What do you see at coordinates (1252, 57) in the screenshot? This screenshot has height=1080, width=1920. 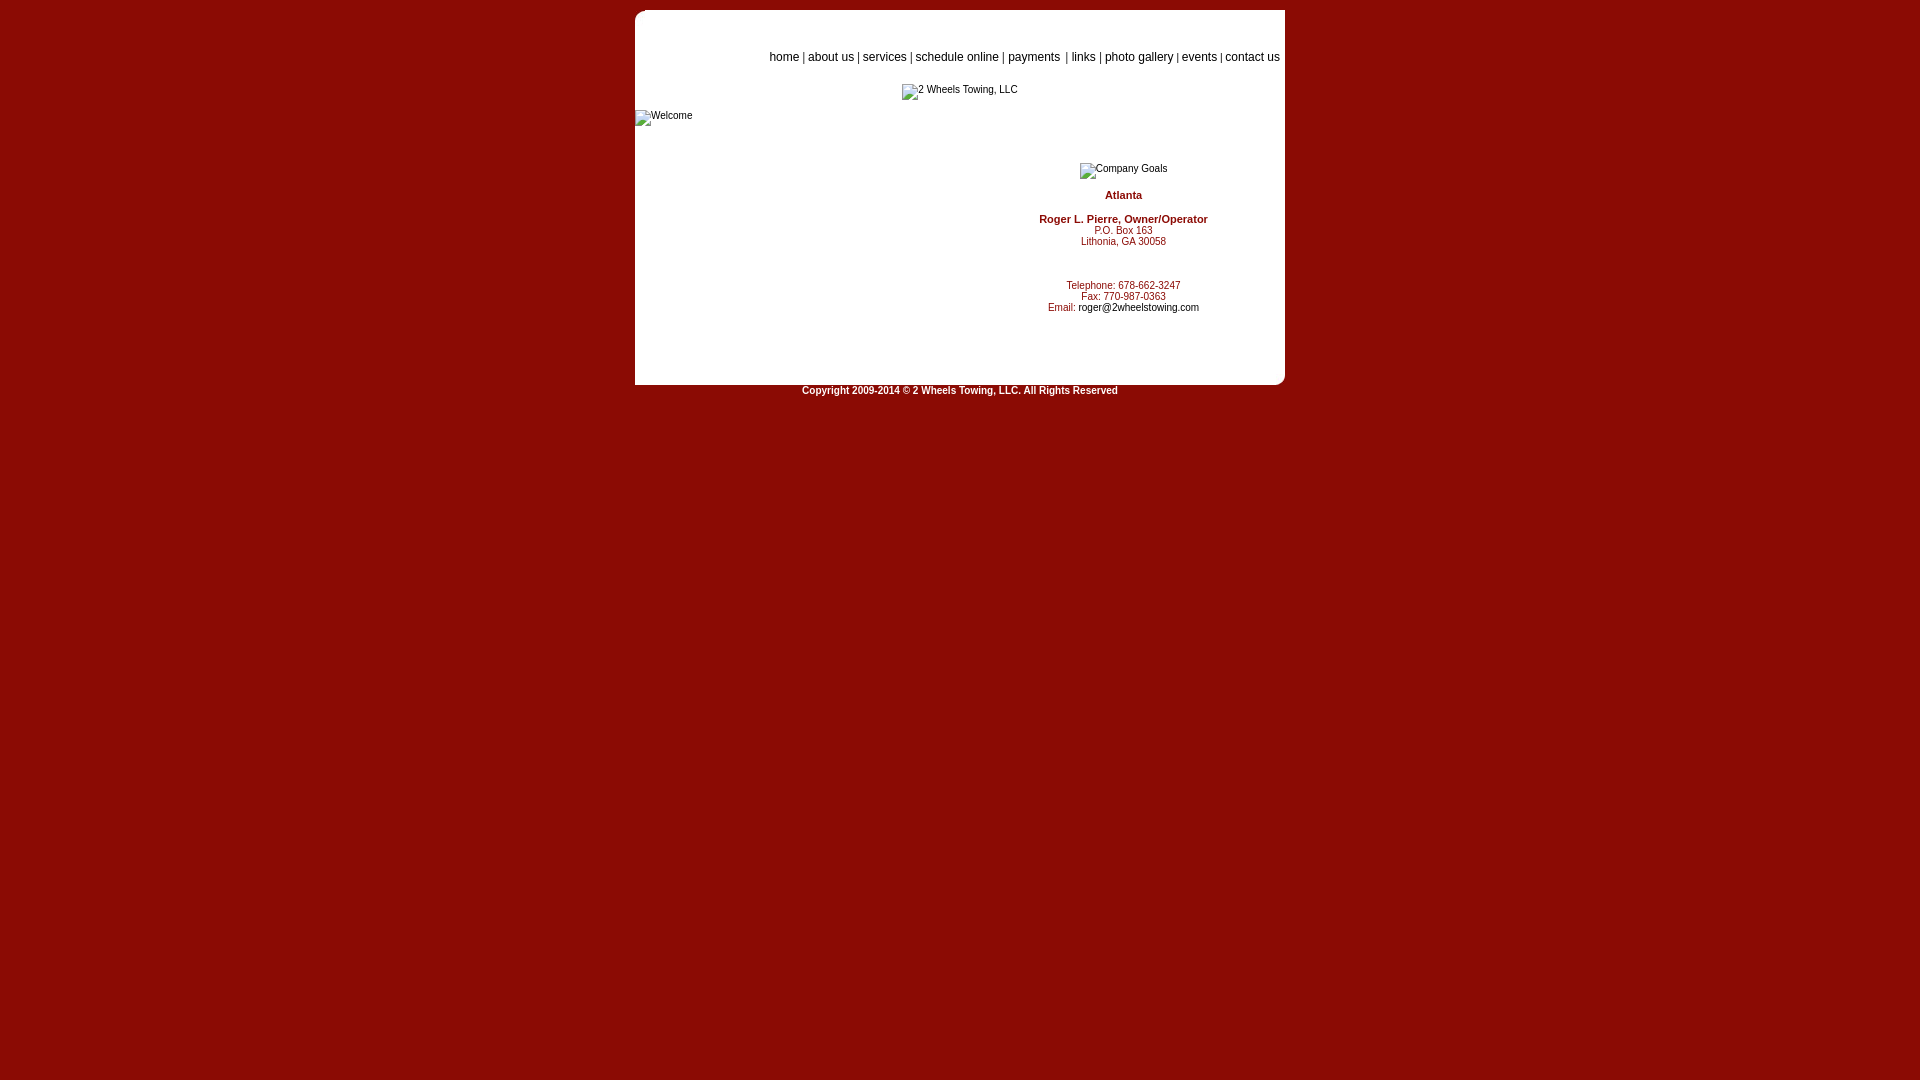 I see `contact us` at bounding box center [1252, 57].